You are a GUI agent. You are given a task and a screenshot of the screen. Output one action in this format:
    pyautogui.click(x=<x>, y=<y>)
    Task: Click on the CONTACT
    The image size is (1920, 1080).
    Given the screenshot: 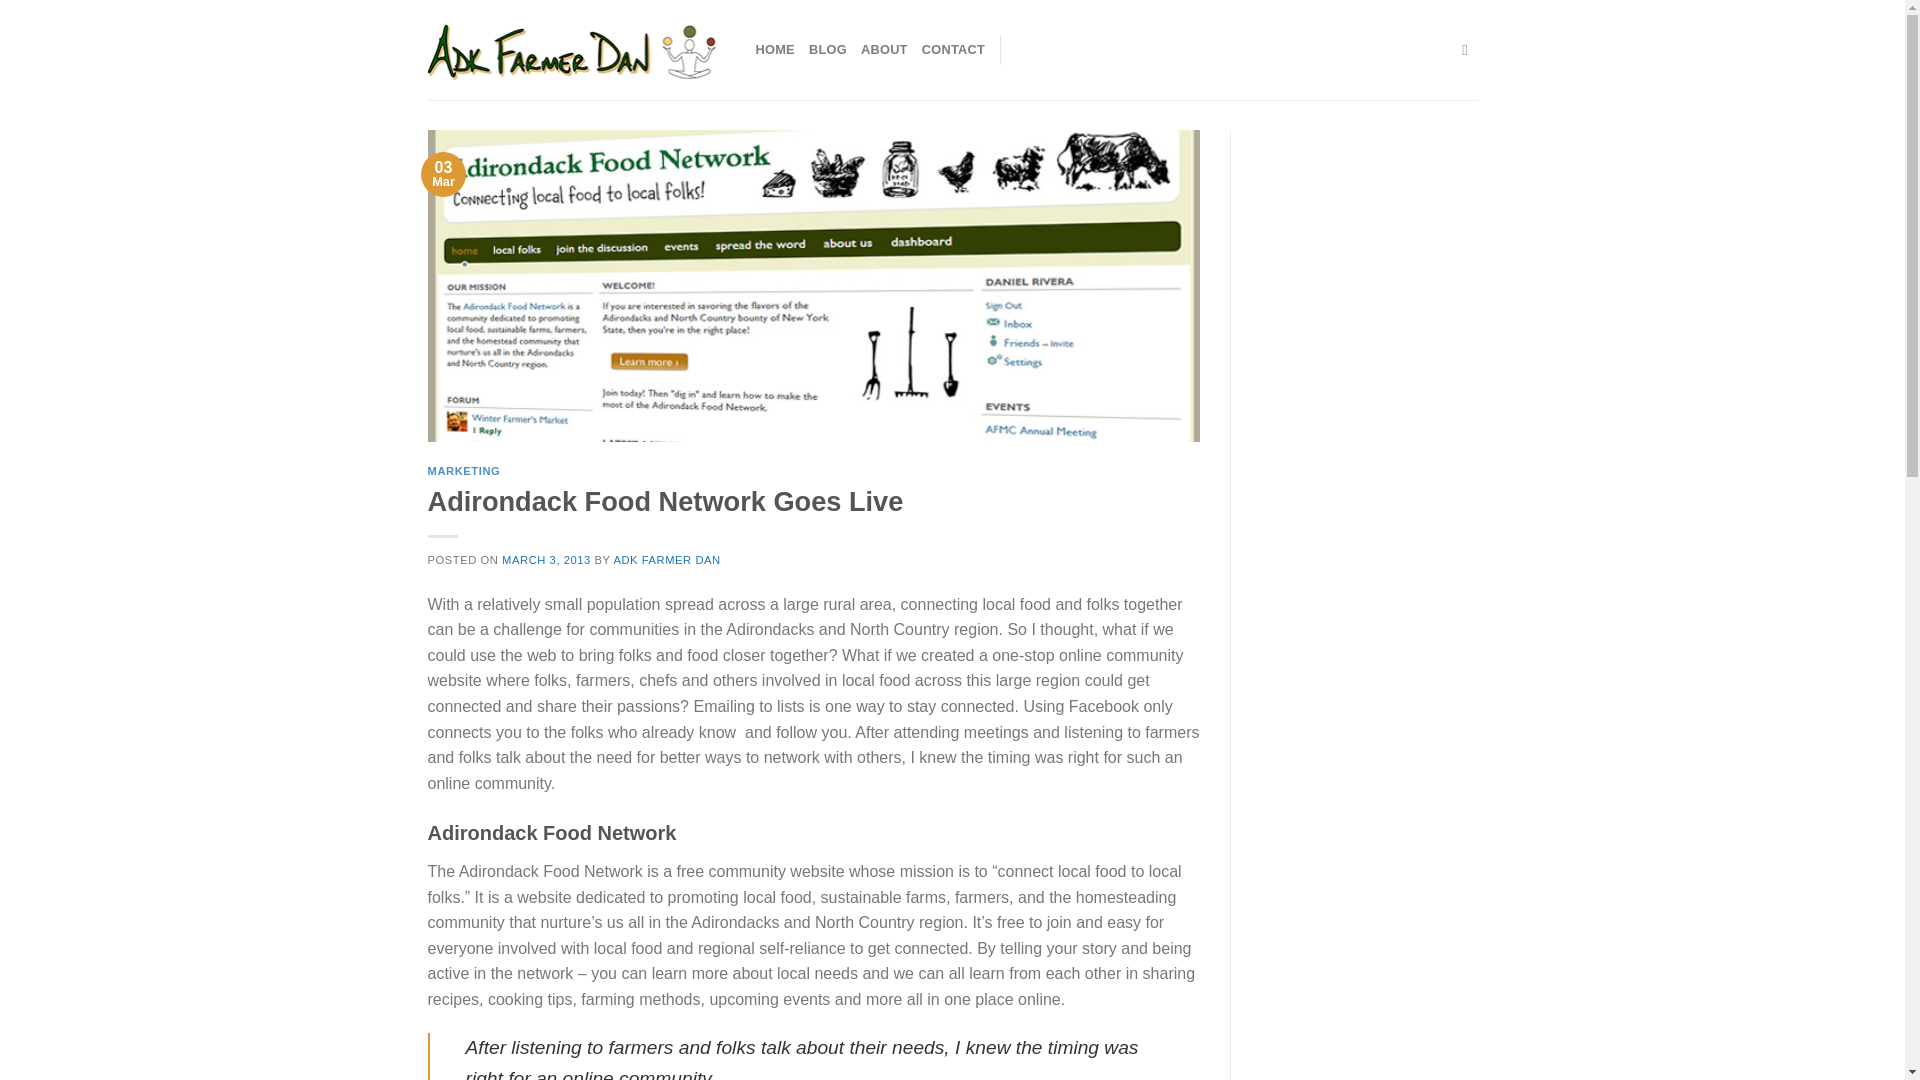 What is the action you would take?
    pyautogui.click(x=952, y=50)
    